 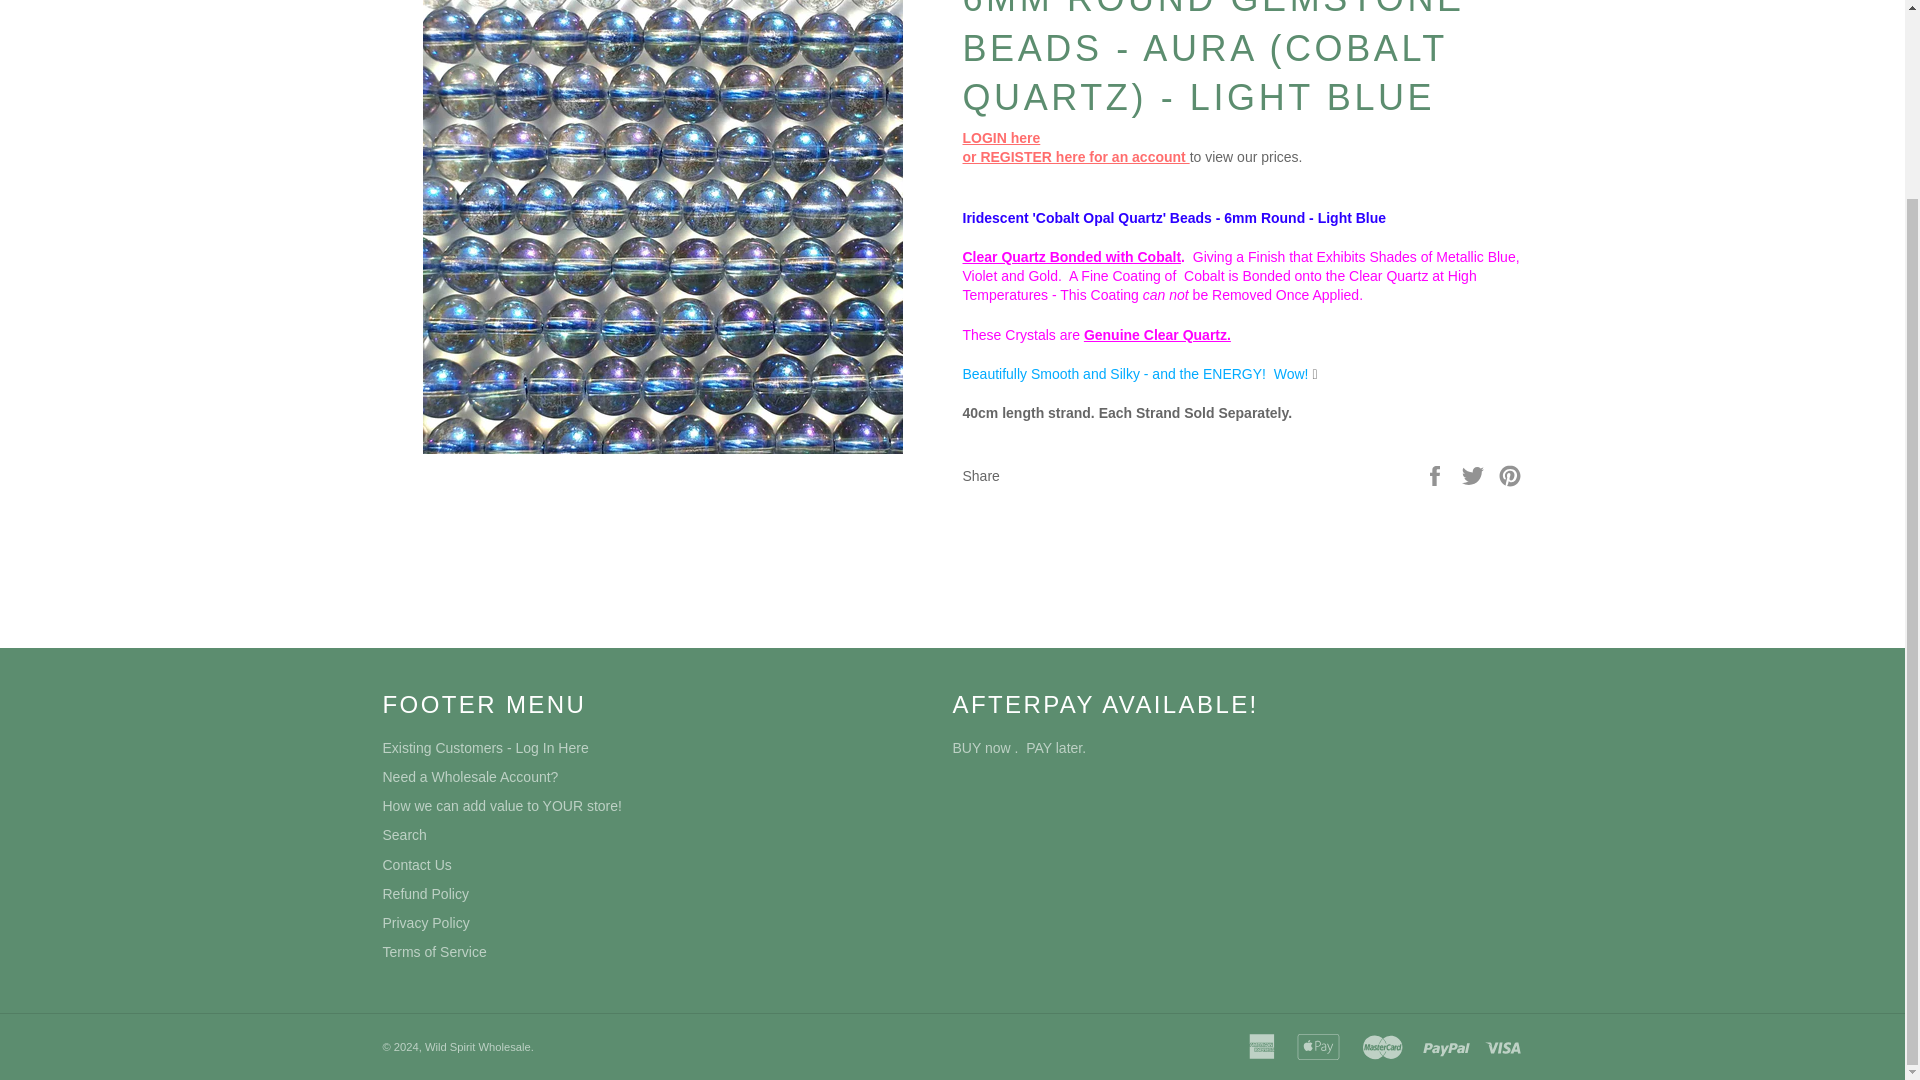 I want to click on Share on Facebook, so click(x=1436, y=474).